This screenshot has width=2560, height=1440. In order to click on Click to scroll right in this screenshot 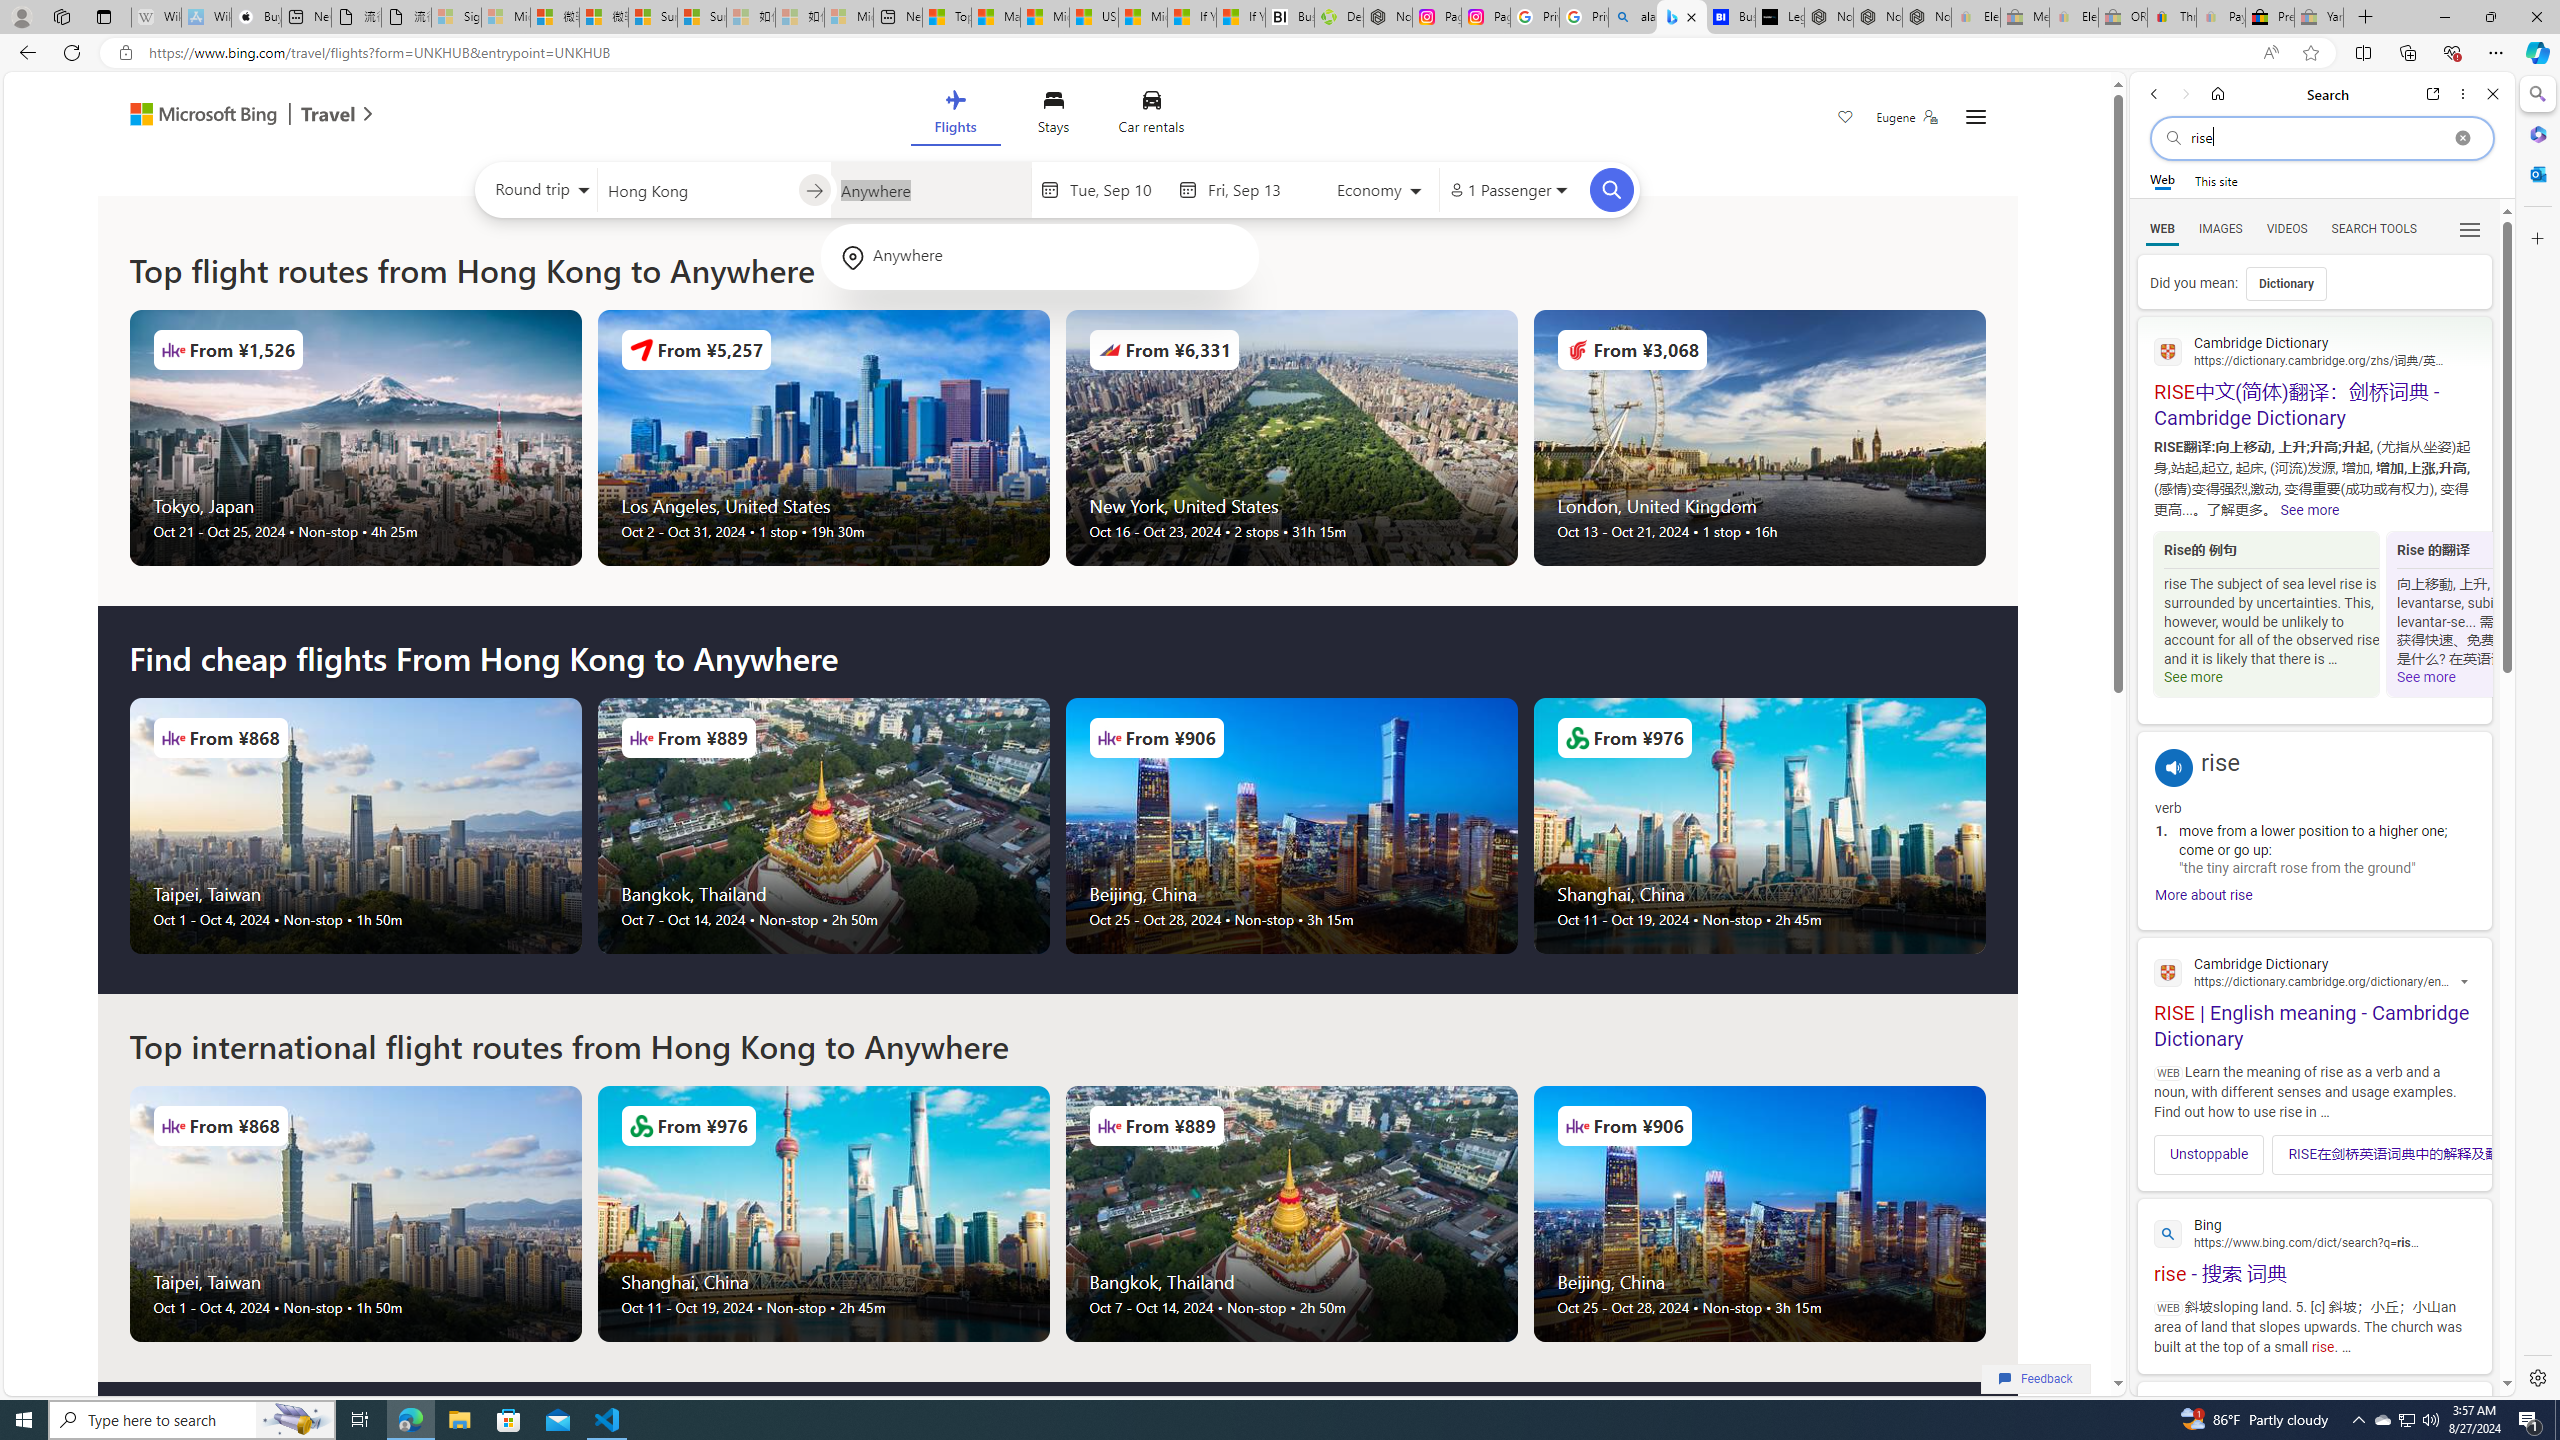, I will do `click(2464, 1154)`.